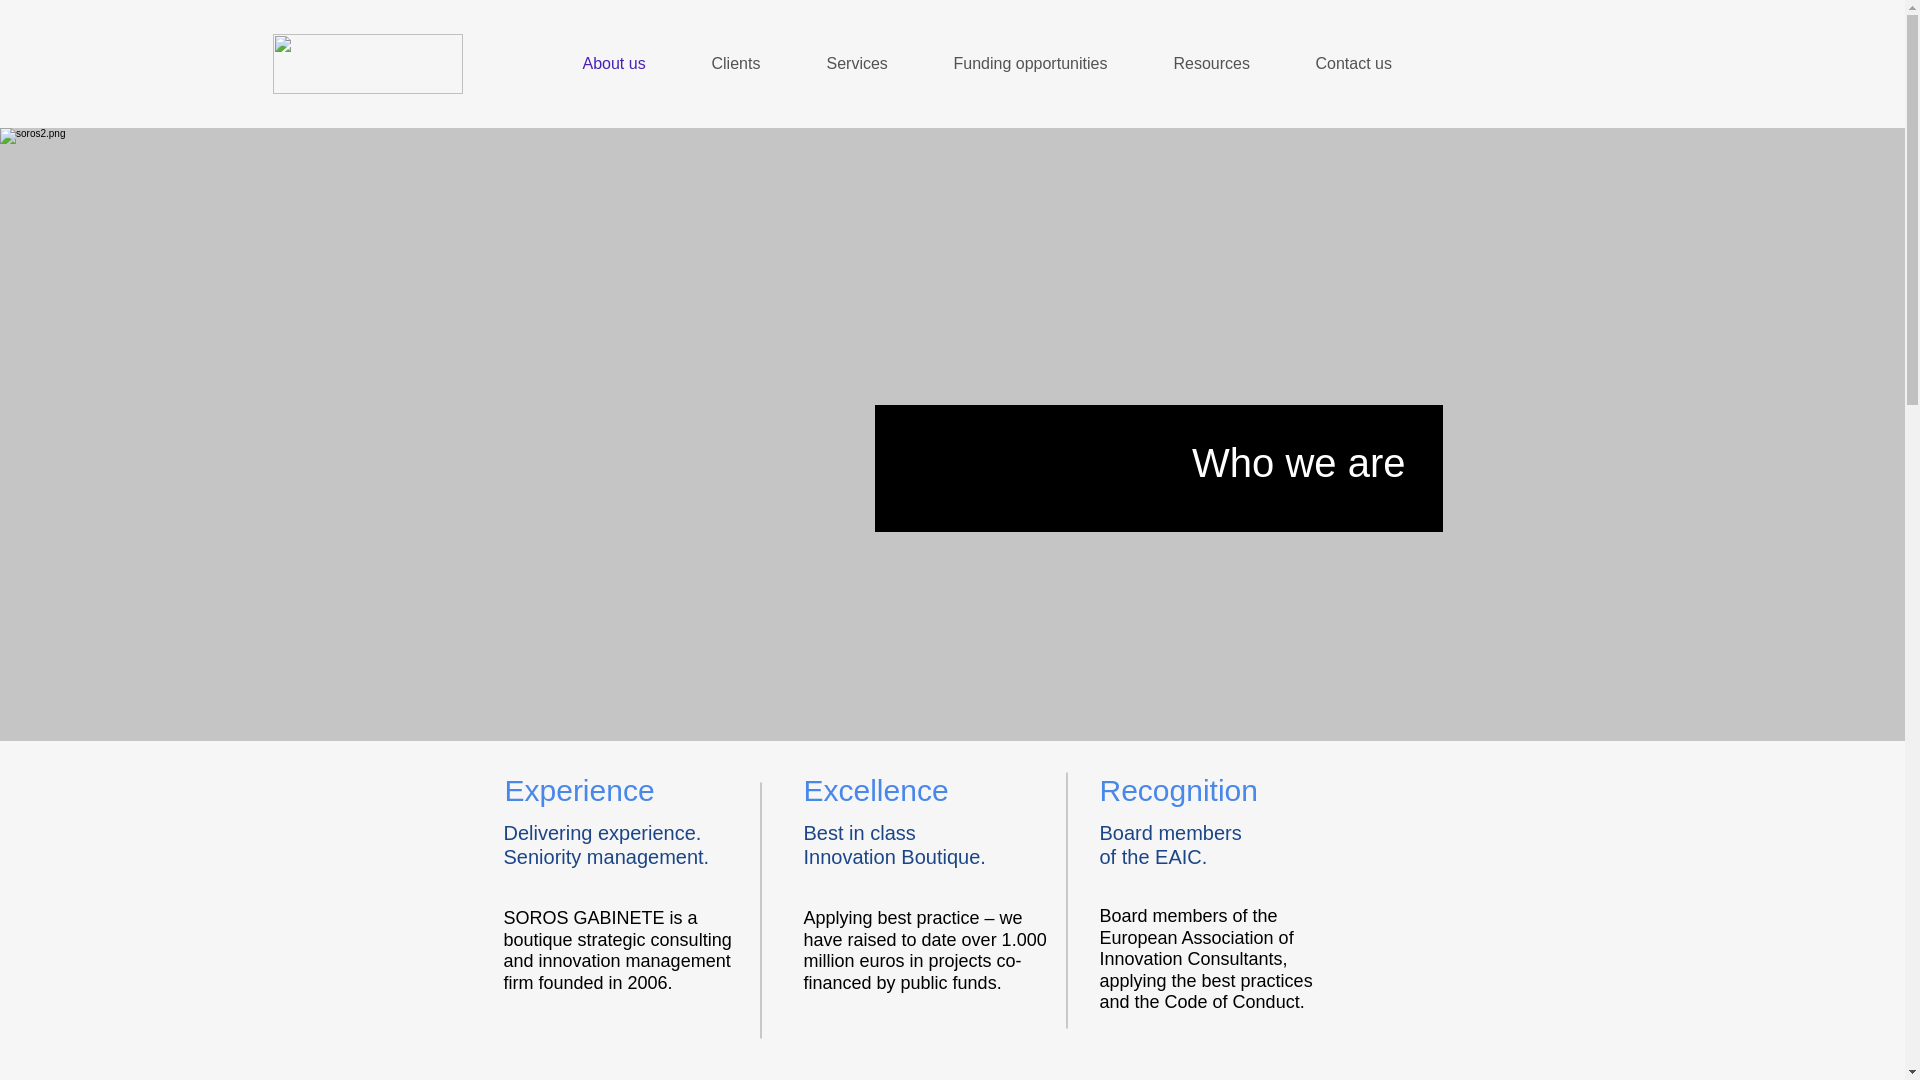 Image resolution: width=1920 pixels, height=1080 pixels. I want to click on Contact us, so click(1370, 63).